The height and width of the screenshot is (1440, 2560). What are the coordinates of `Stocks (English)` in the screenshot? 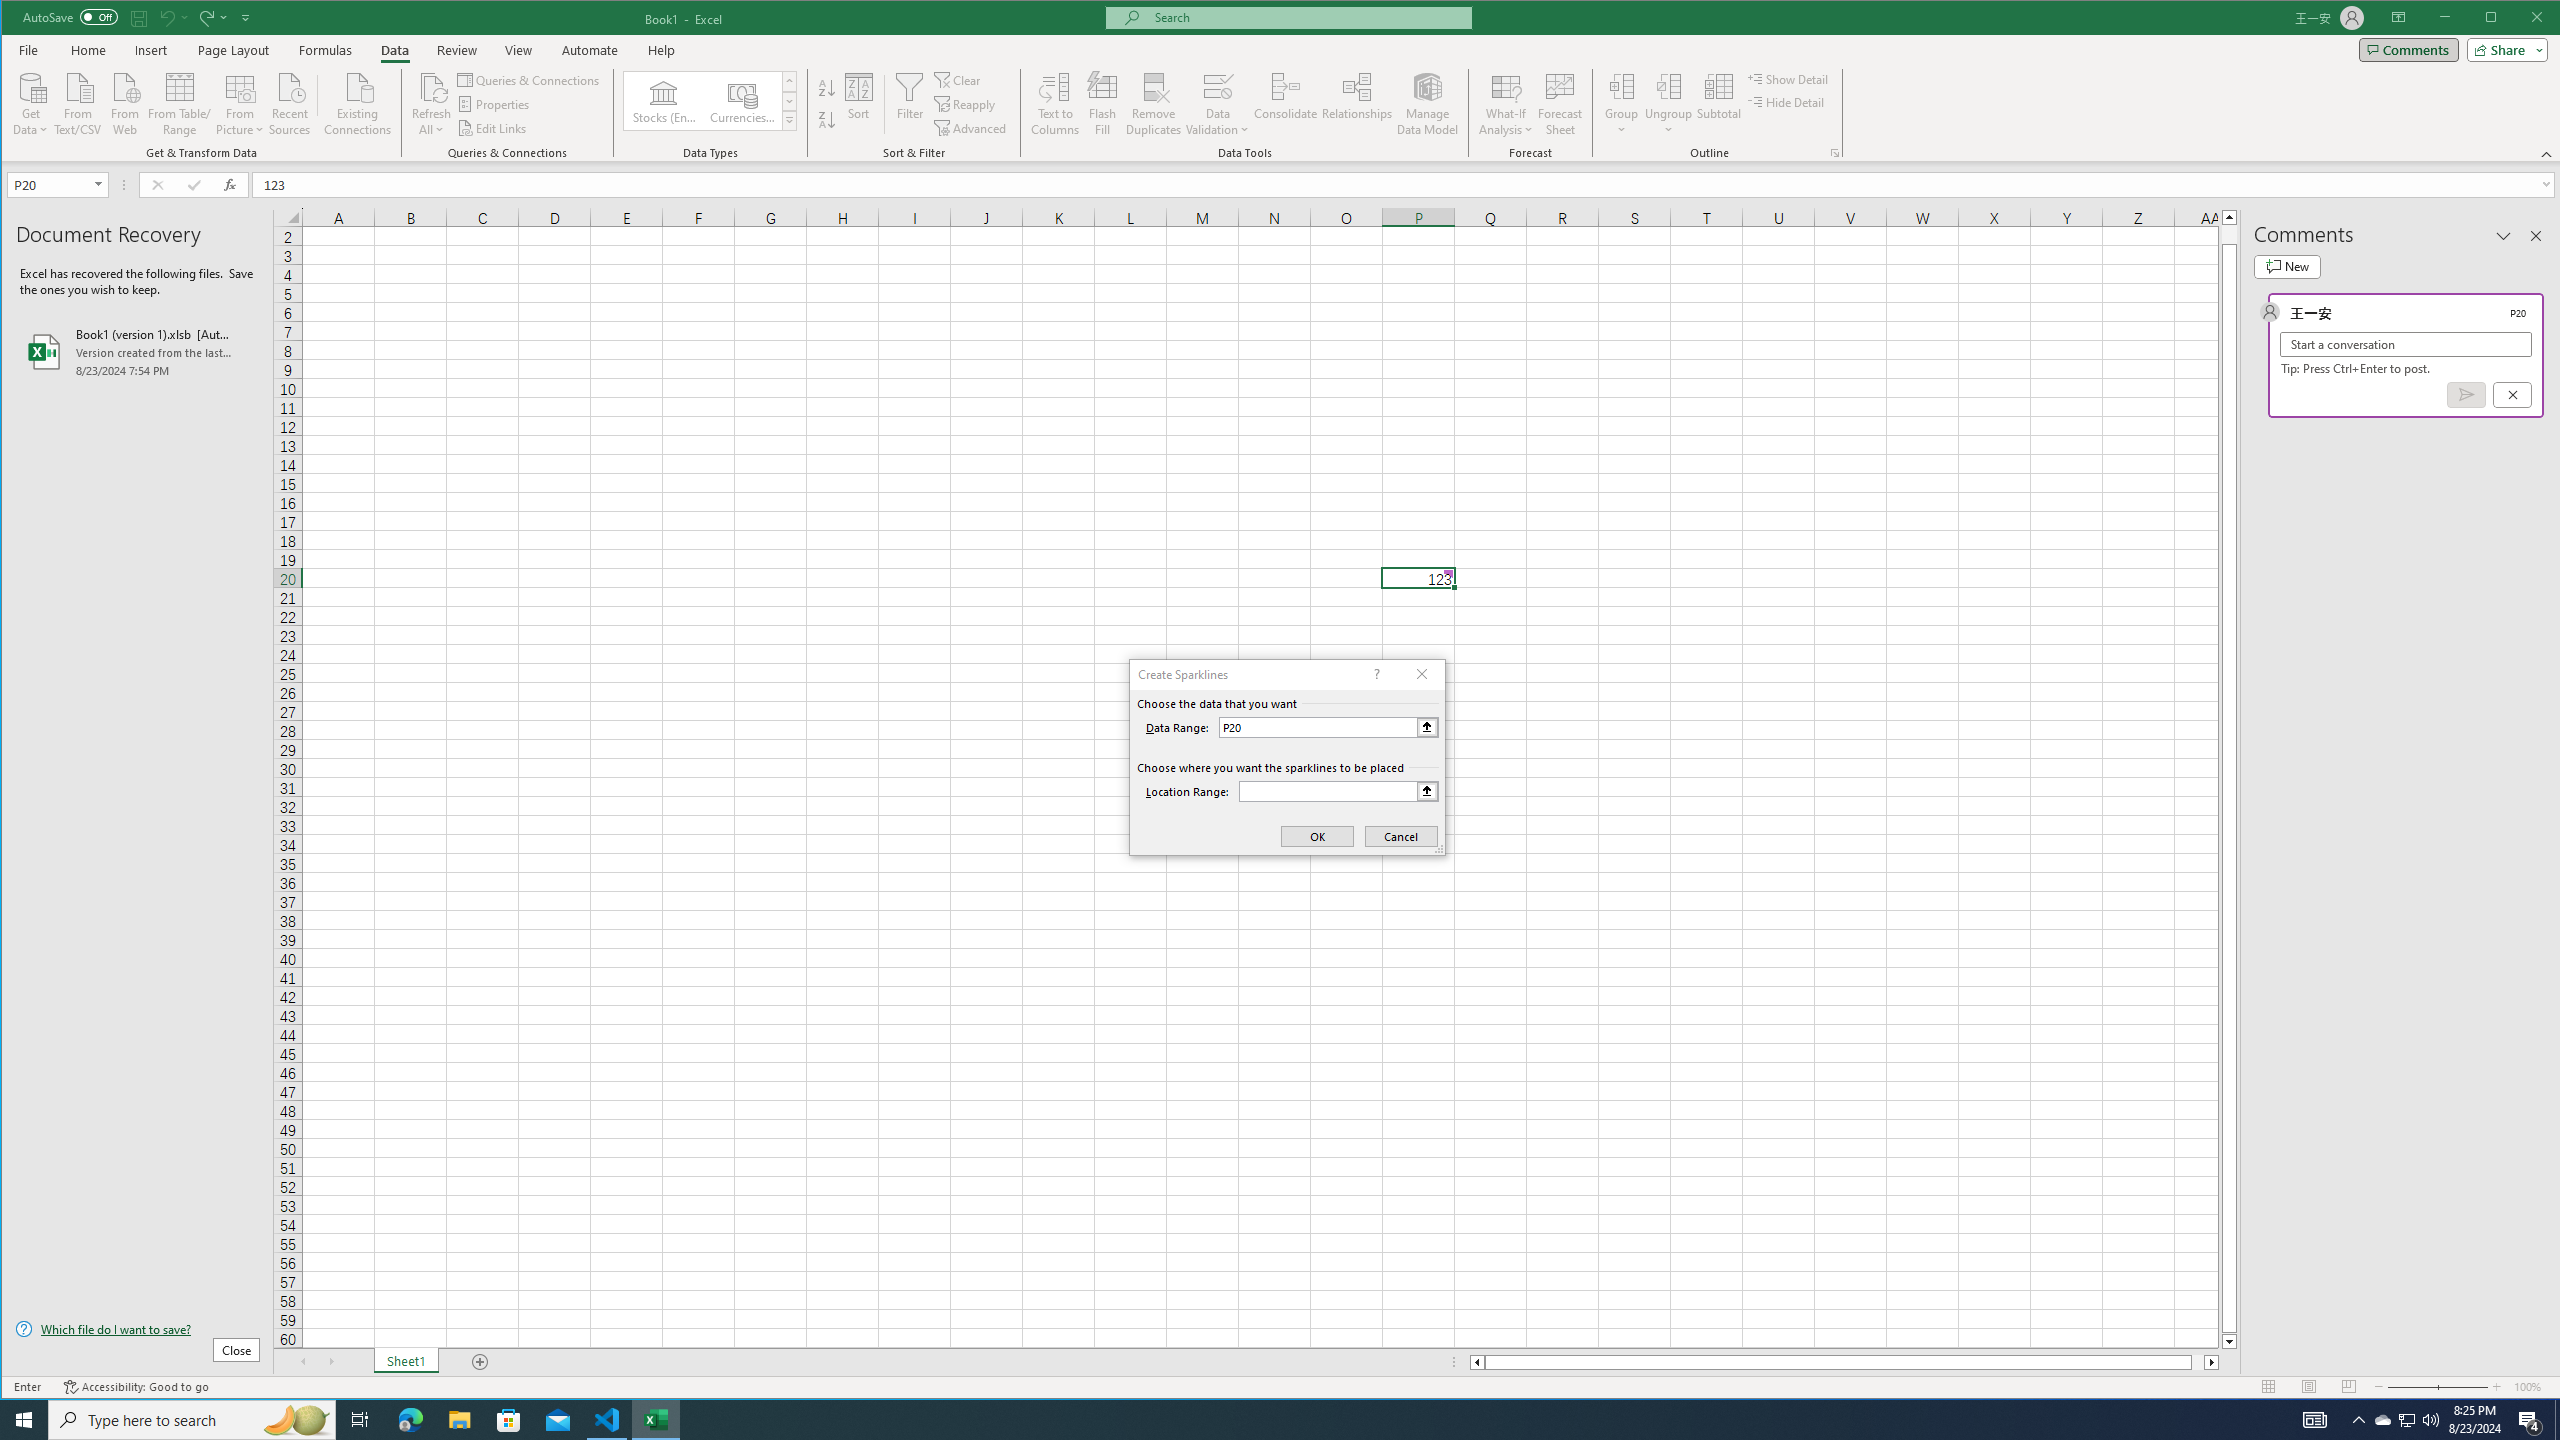 It's located at (664, 101).